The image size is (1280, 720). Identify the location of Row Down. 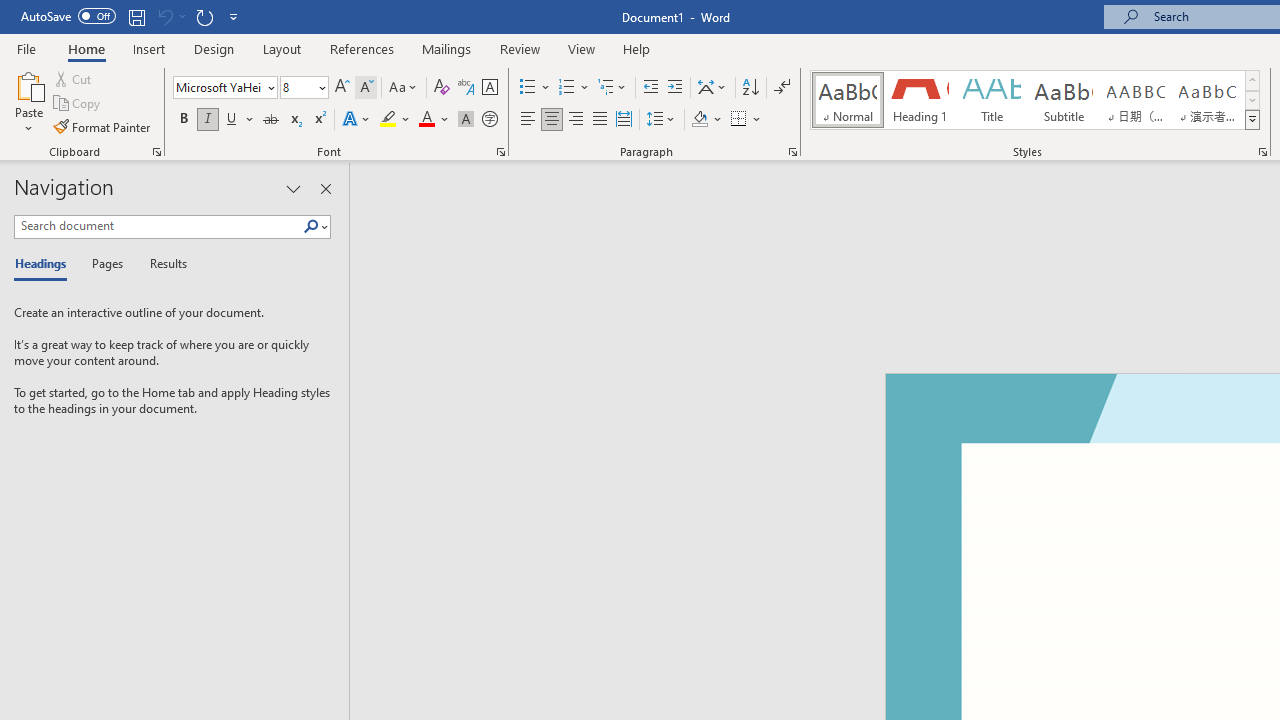
(1252, 100).